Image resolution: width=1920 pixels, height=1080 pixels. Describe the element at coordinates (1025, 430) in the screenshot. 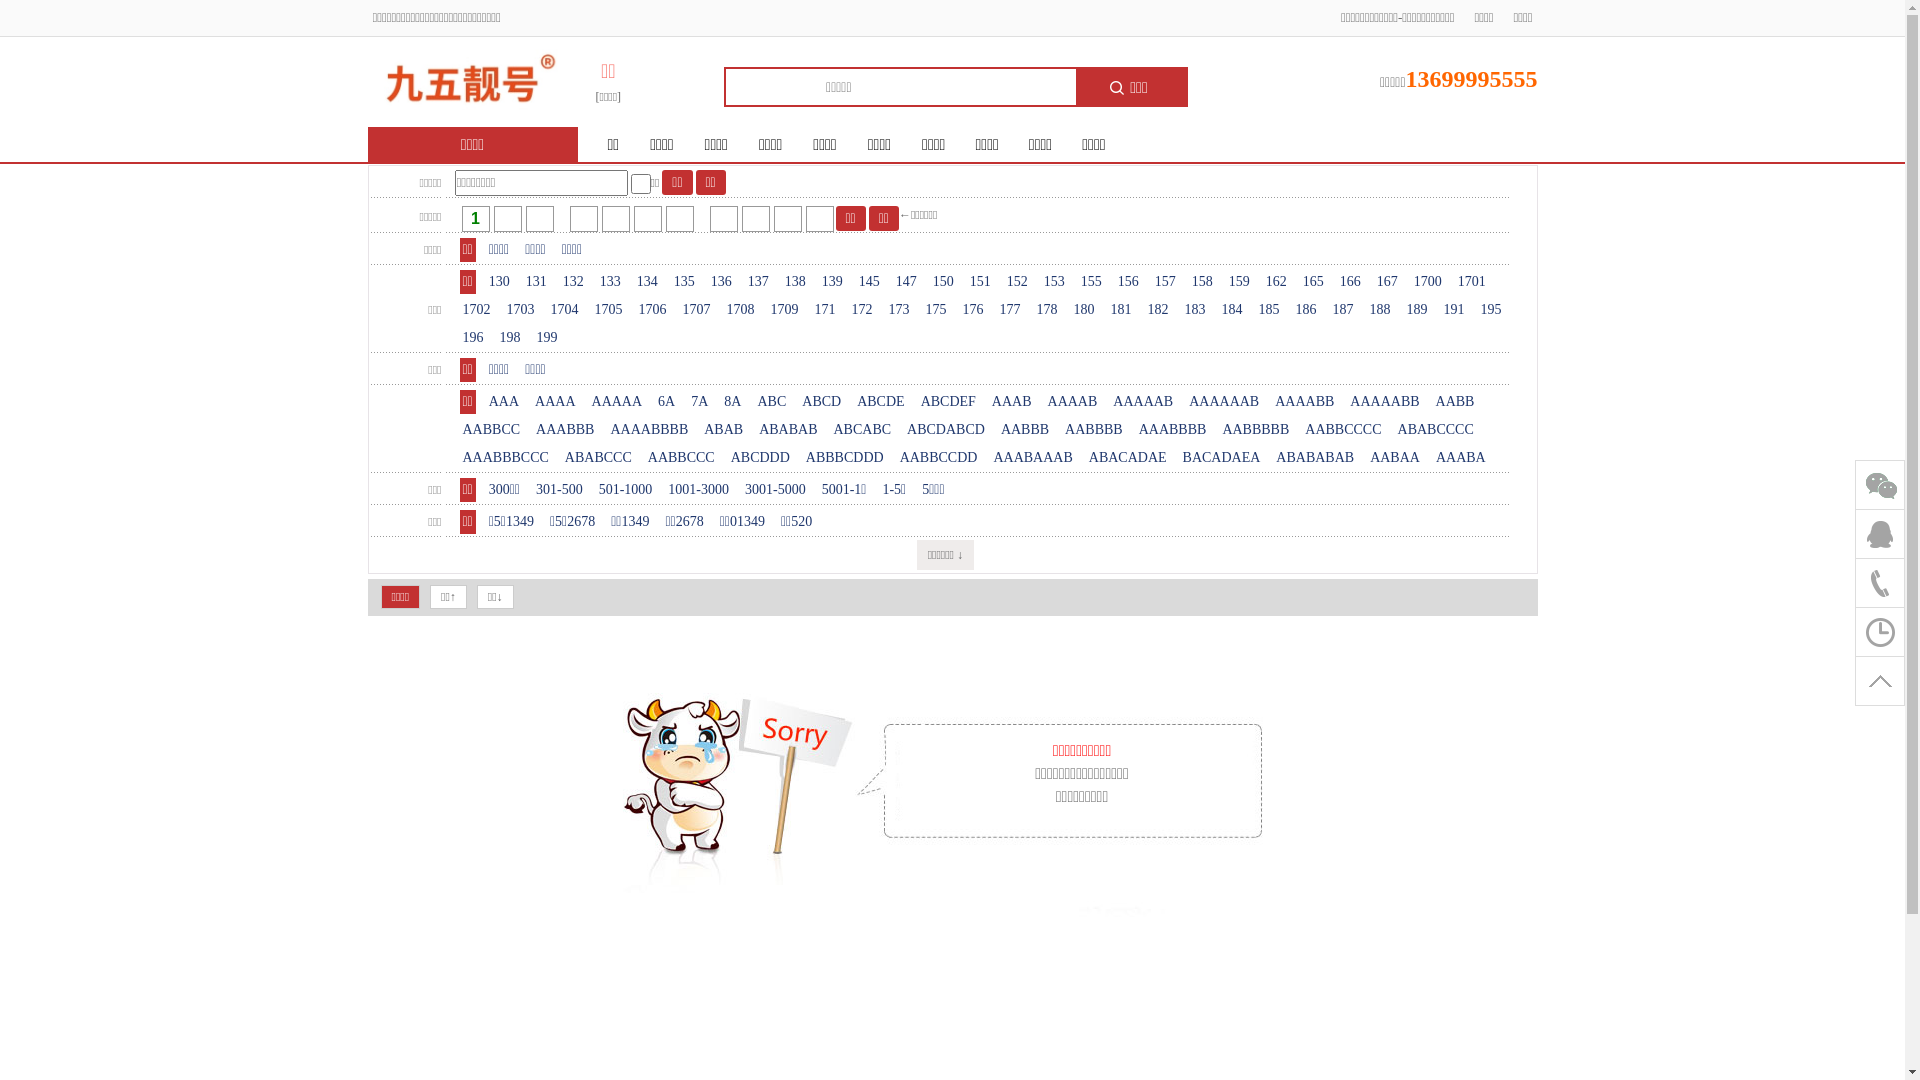

I see `AABBB` at that location.